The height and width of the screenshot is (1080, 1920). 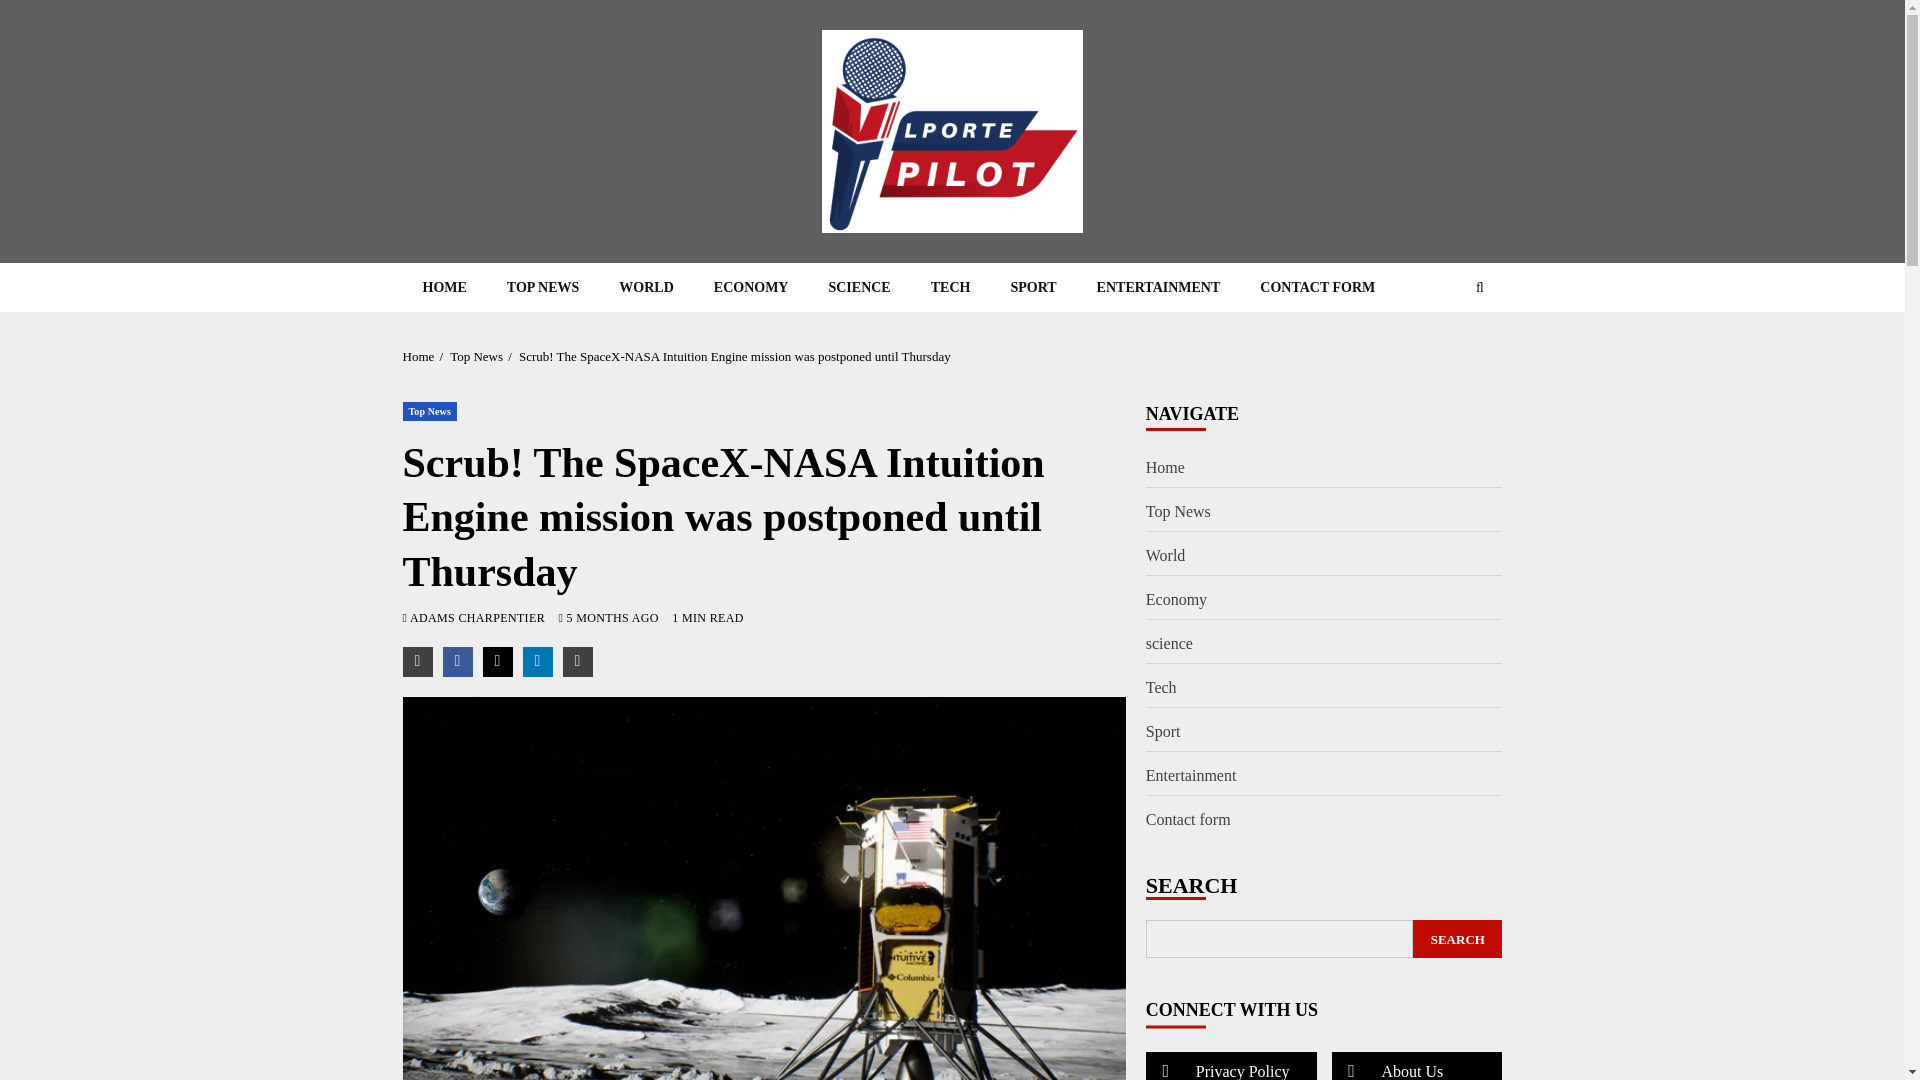 I want to click on TOP NEWS, so click(x=543, y=288).